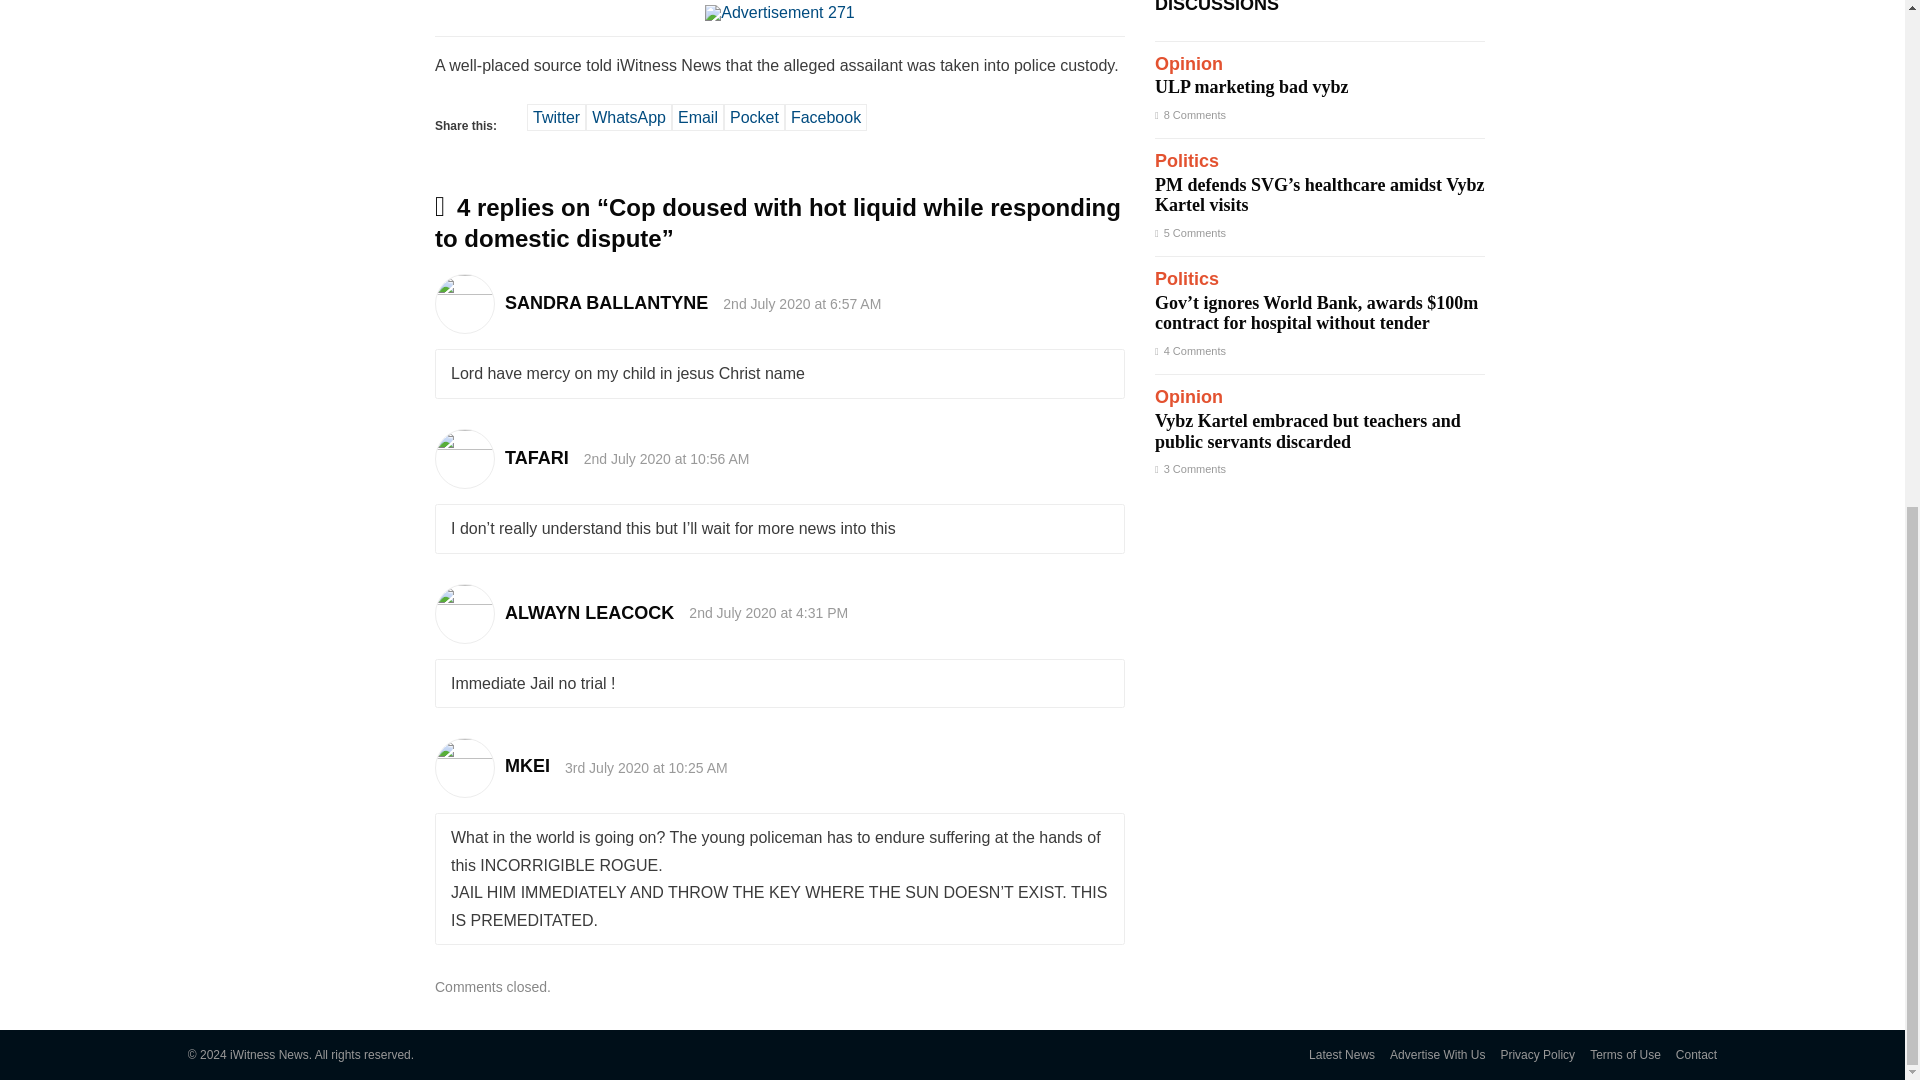  What do you see at coordinates (802, 304) in the screenshot?
I see `2nd July 2020 at 6:57 AM` at bounding box center [802, 304].